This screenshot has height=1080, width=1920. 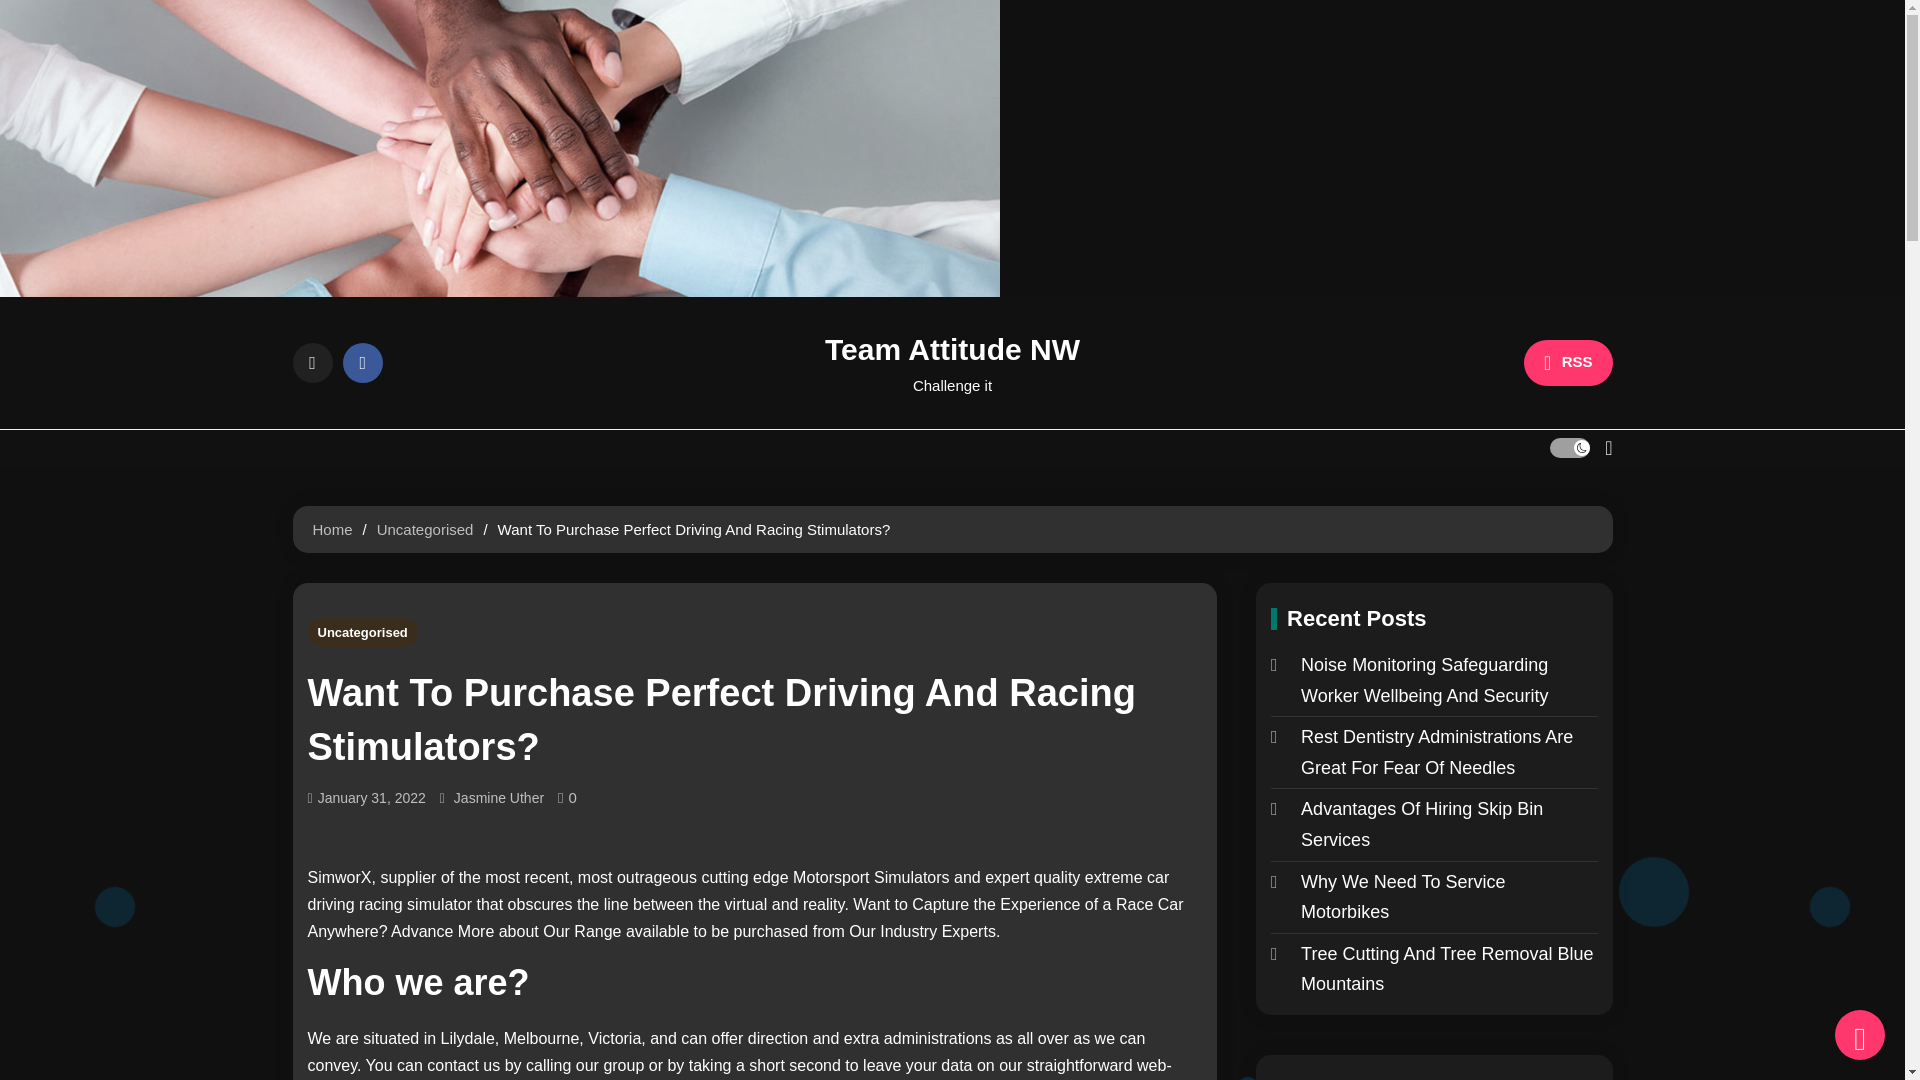 What do you see at coordinates (372, 798) in the screenshot?
I see `January 31, 2022` at bounding box center [372, 798].